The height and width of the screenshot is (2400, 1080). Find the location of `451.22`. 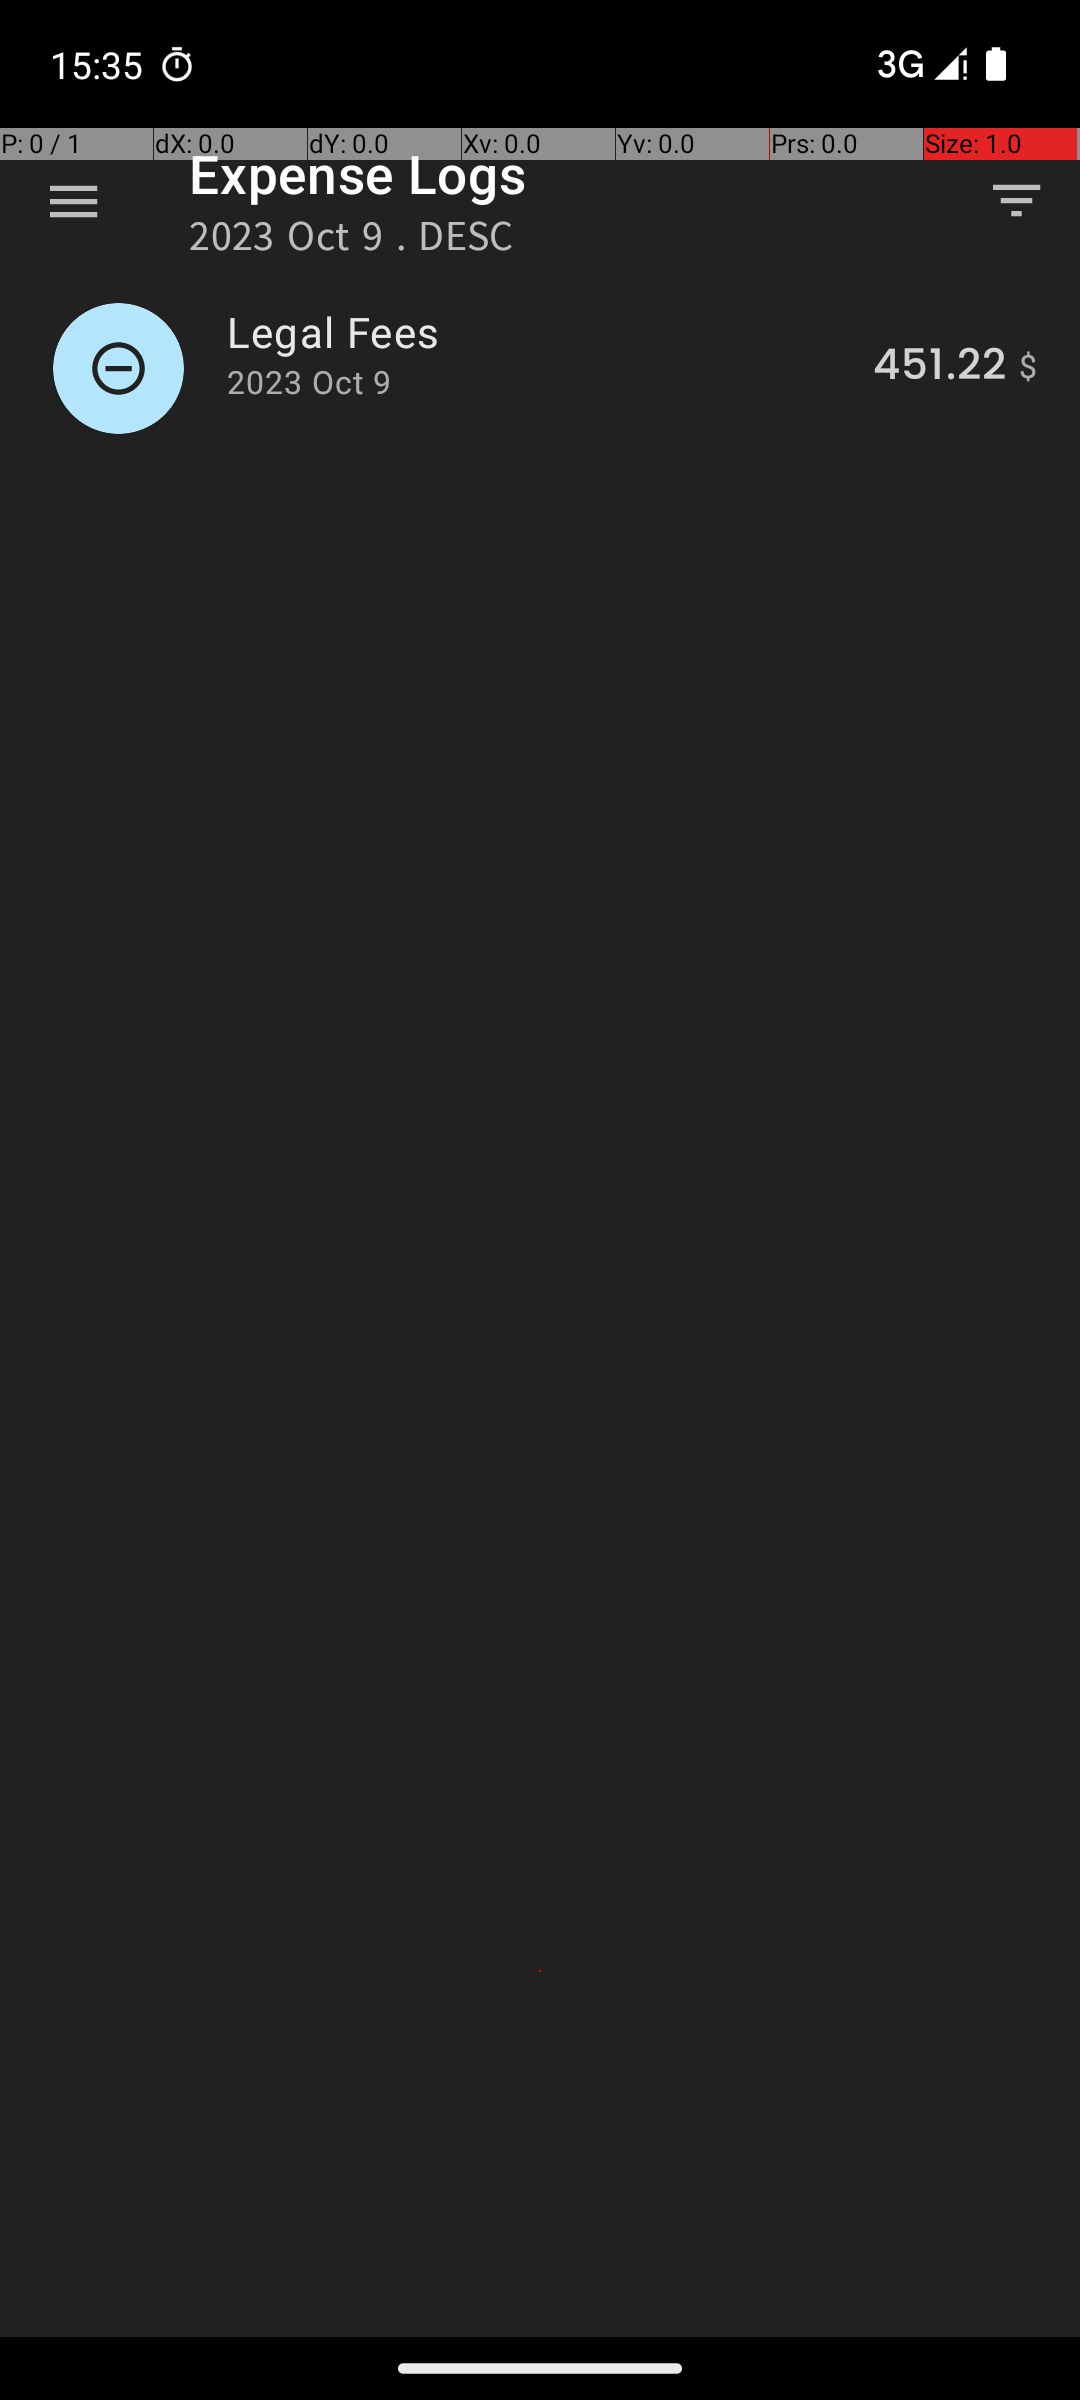

451.22 is located at coordinates (940, 368).